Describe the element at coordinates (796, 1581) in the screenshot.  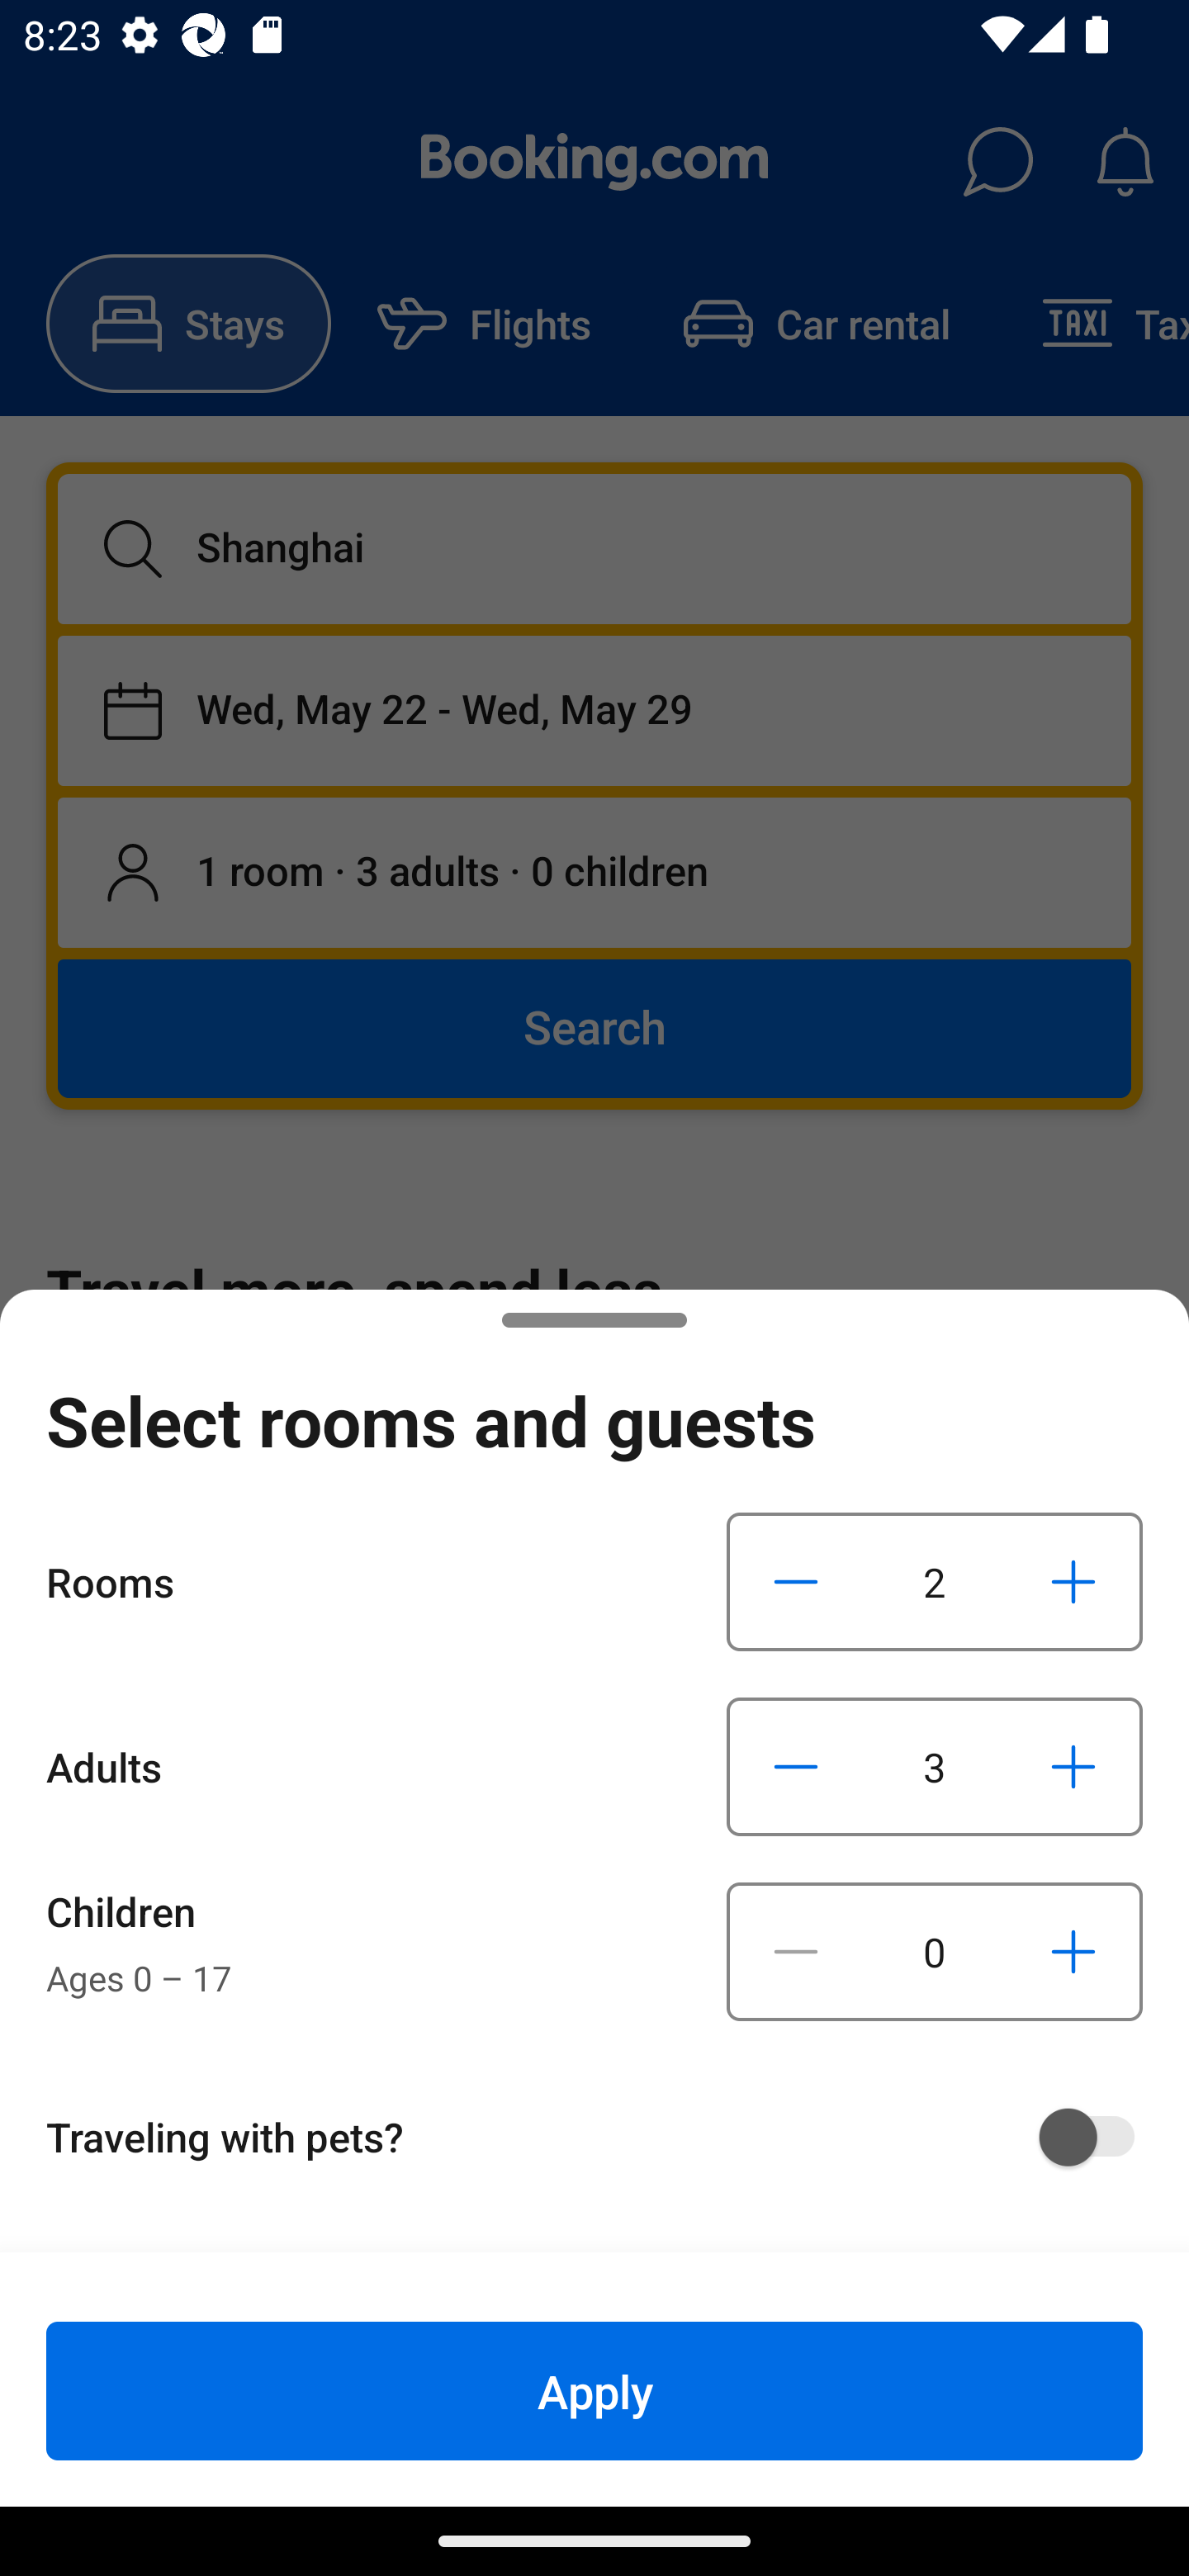
I see `Decrease` at that location.